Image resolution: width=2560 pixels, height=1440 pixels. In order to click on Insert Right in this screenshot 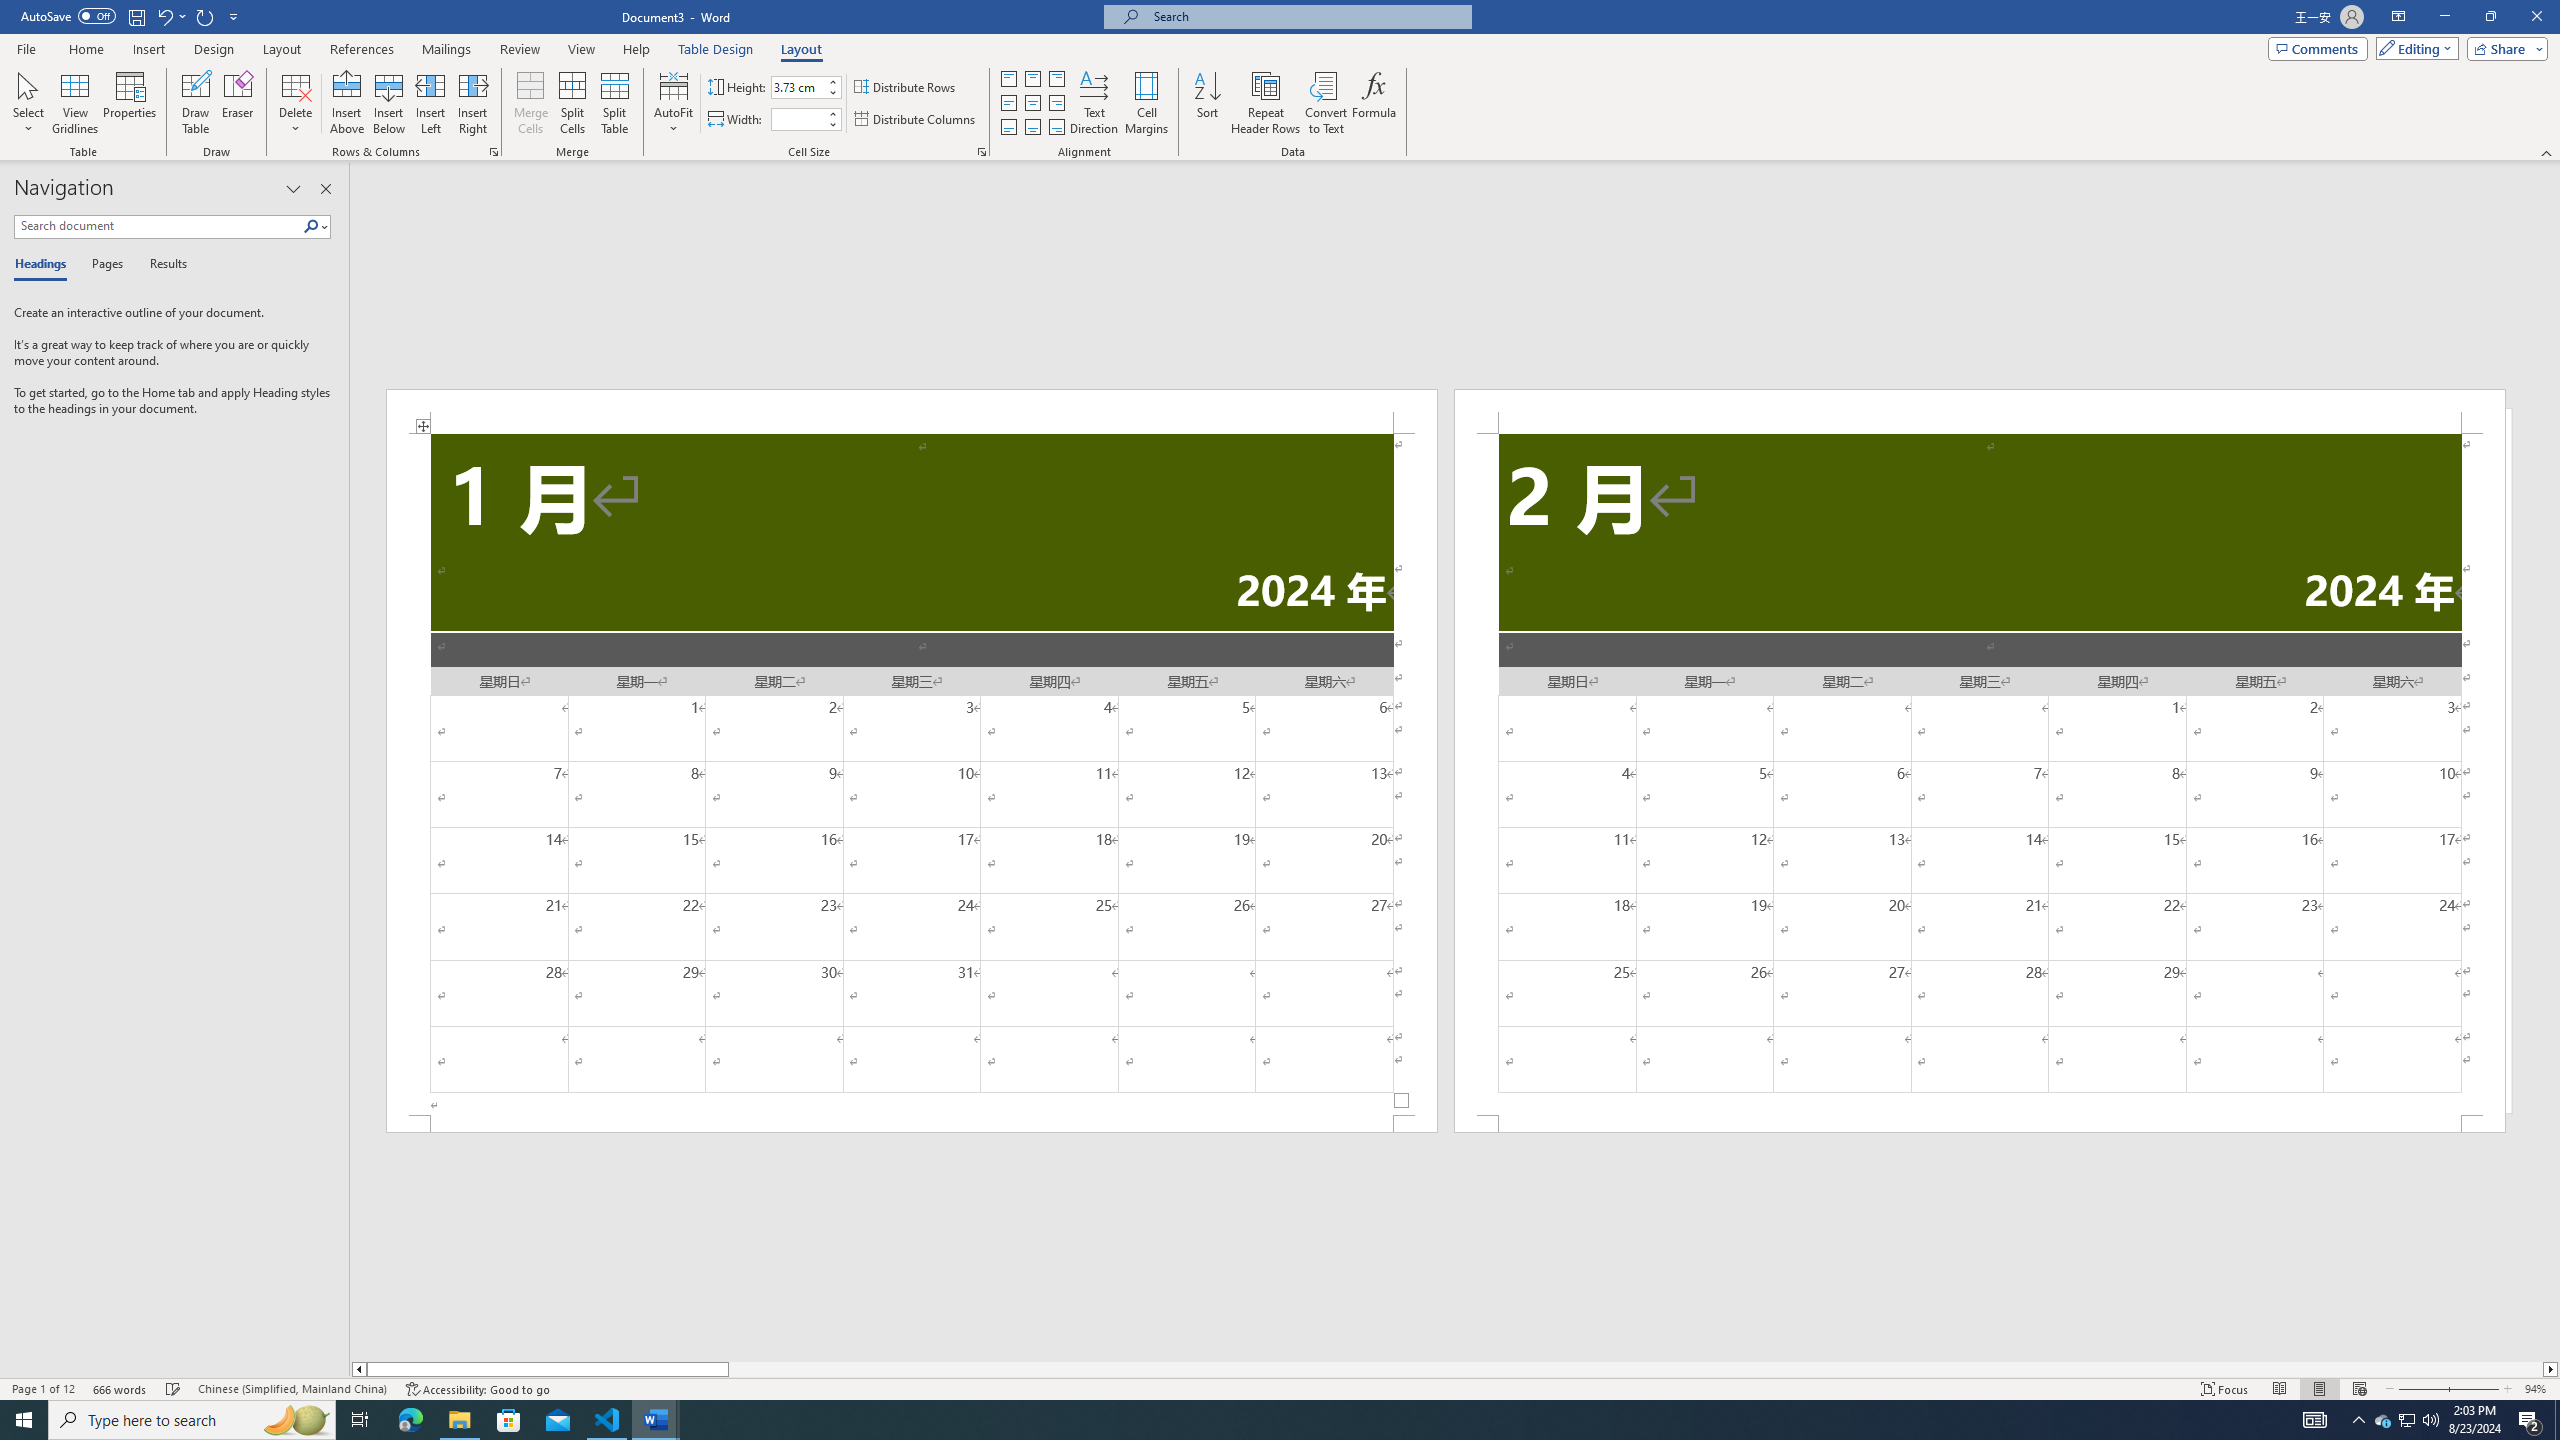, I will do `click(474, 103)`.